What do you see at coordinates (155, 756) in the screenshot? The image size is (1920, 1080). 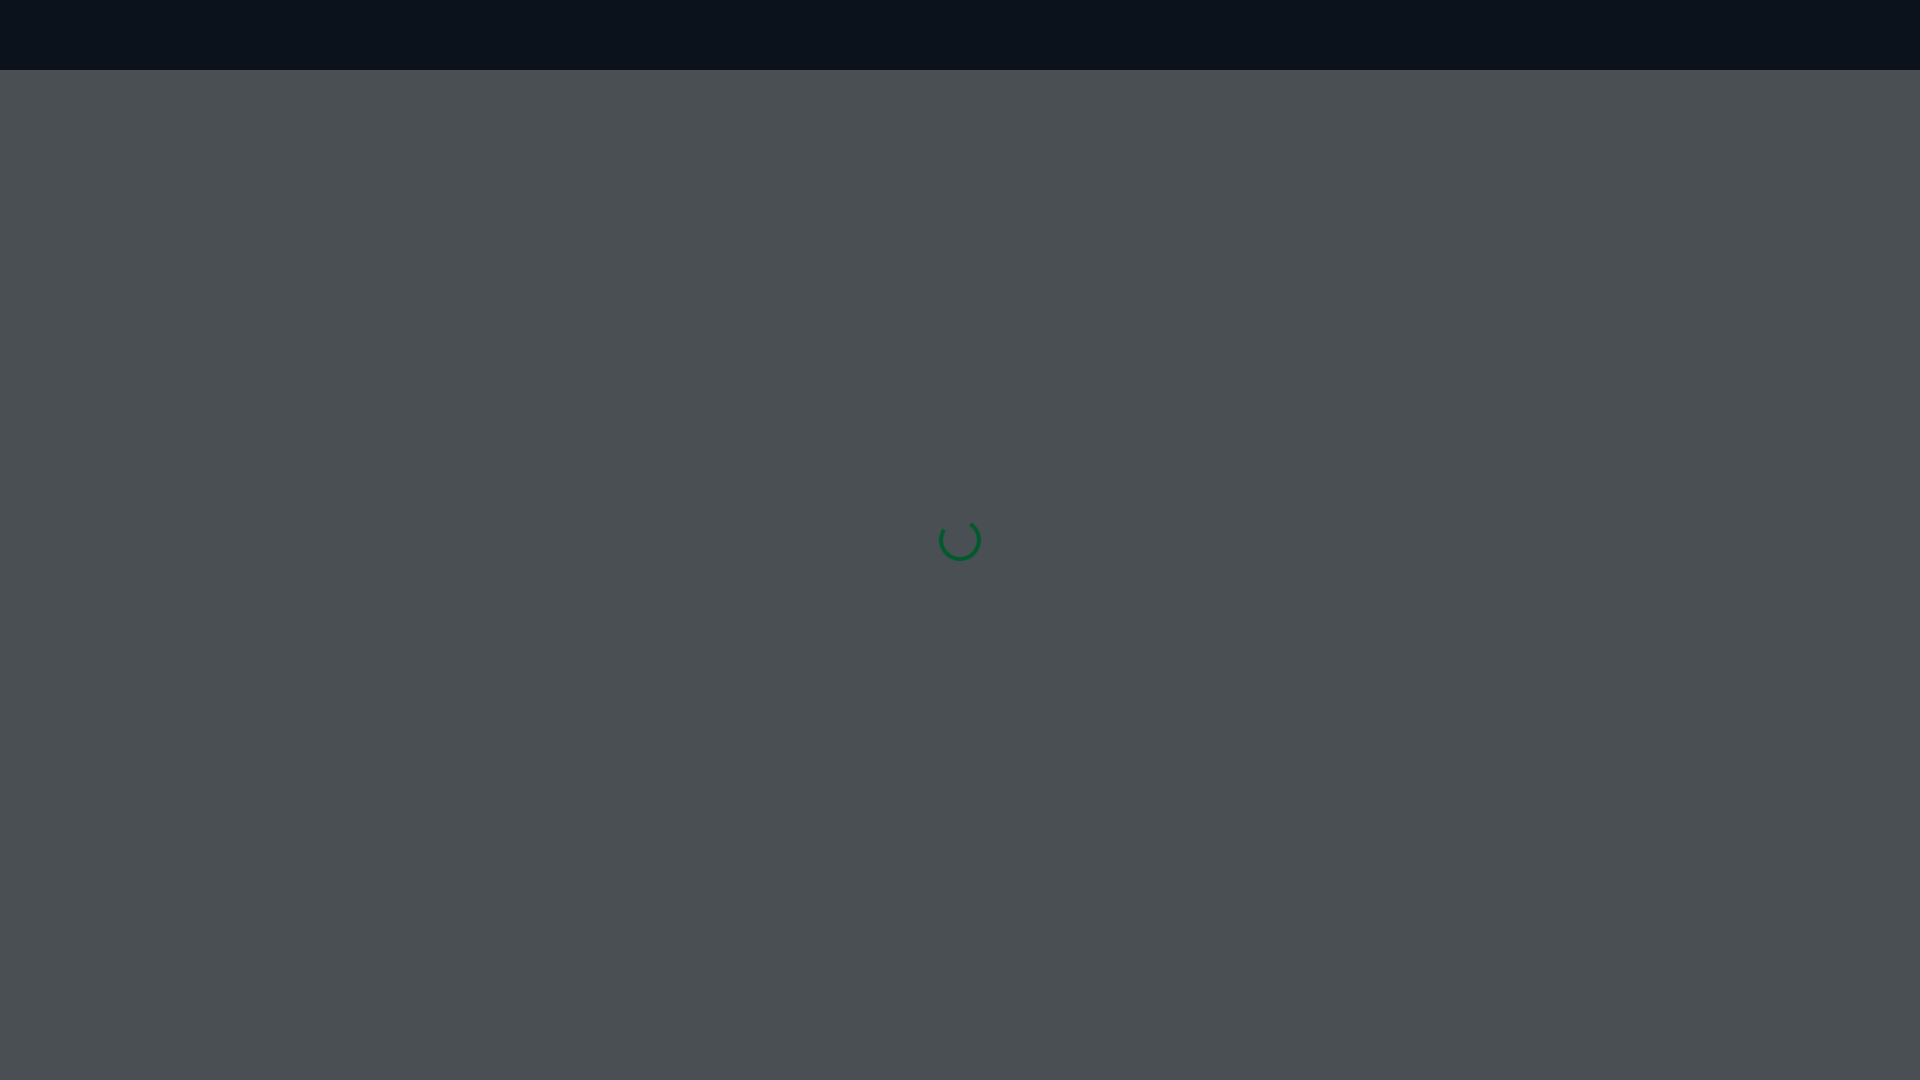 I see `RANGE ROVER VELAR` at bounding box center [155, 756].